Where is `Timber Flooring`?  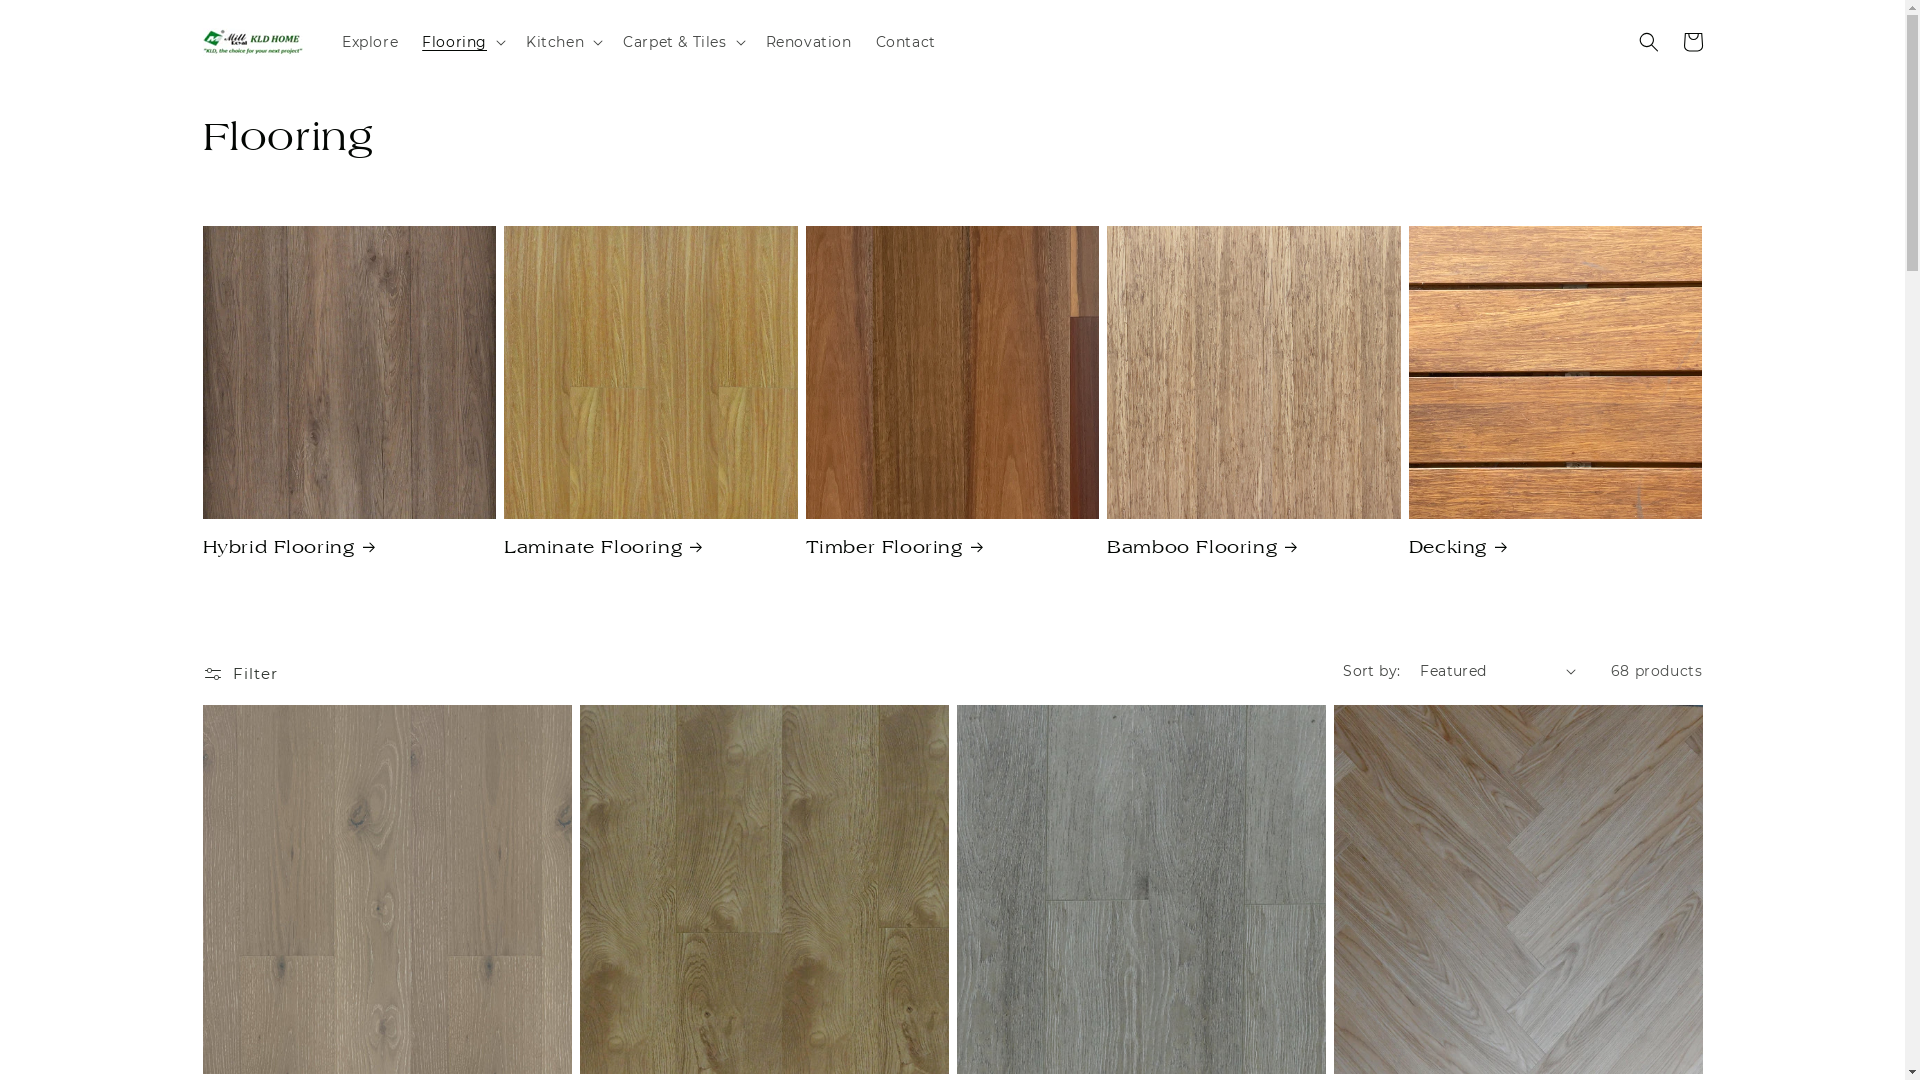
Timber Flooring is located at coordinates (953, 548).